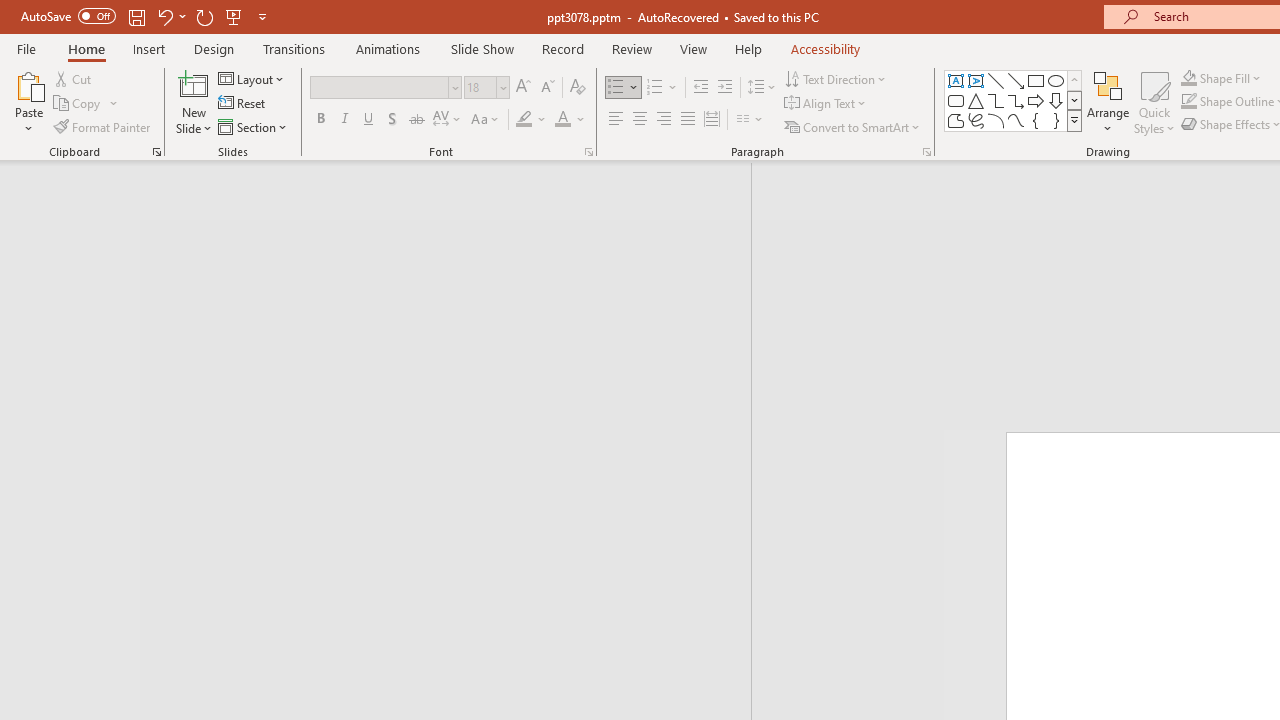  What do you see at coordinates (976, 100) in the screenshot?
I see `Isosceles Triangle` at bounding box center [976, 100].